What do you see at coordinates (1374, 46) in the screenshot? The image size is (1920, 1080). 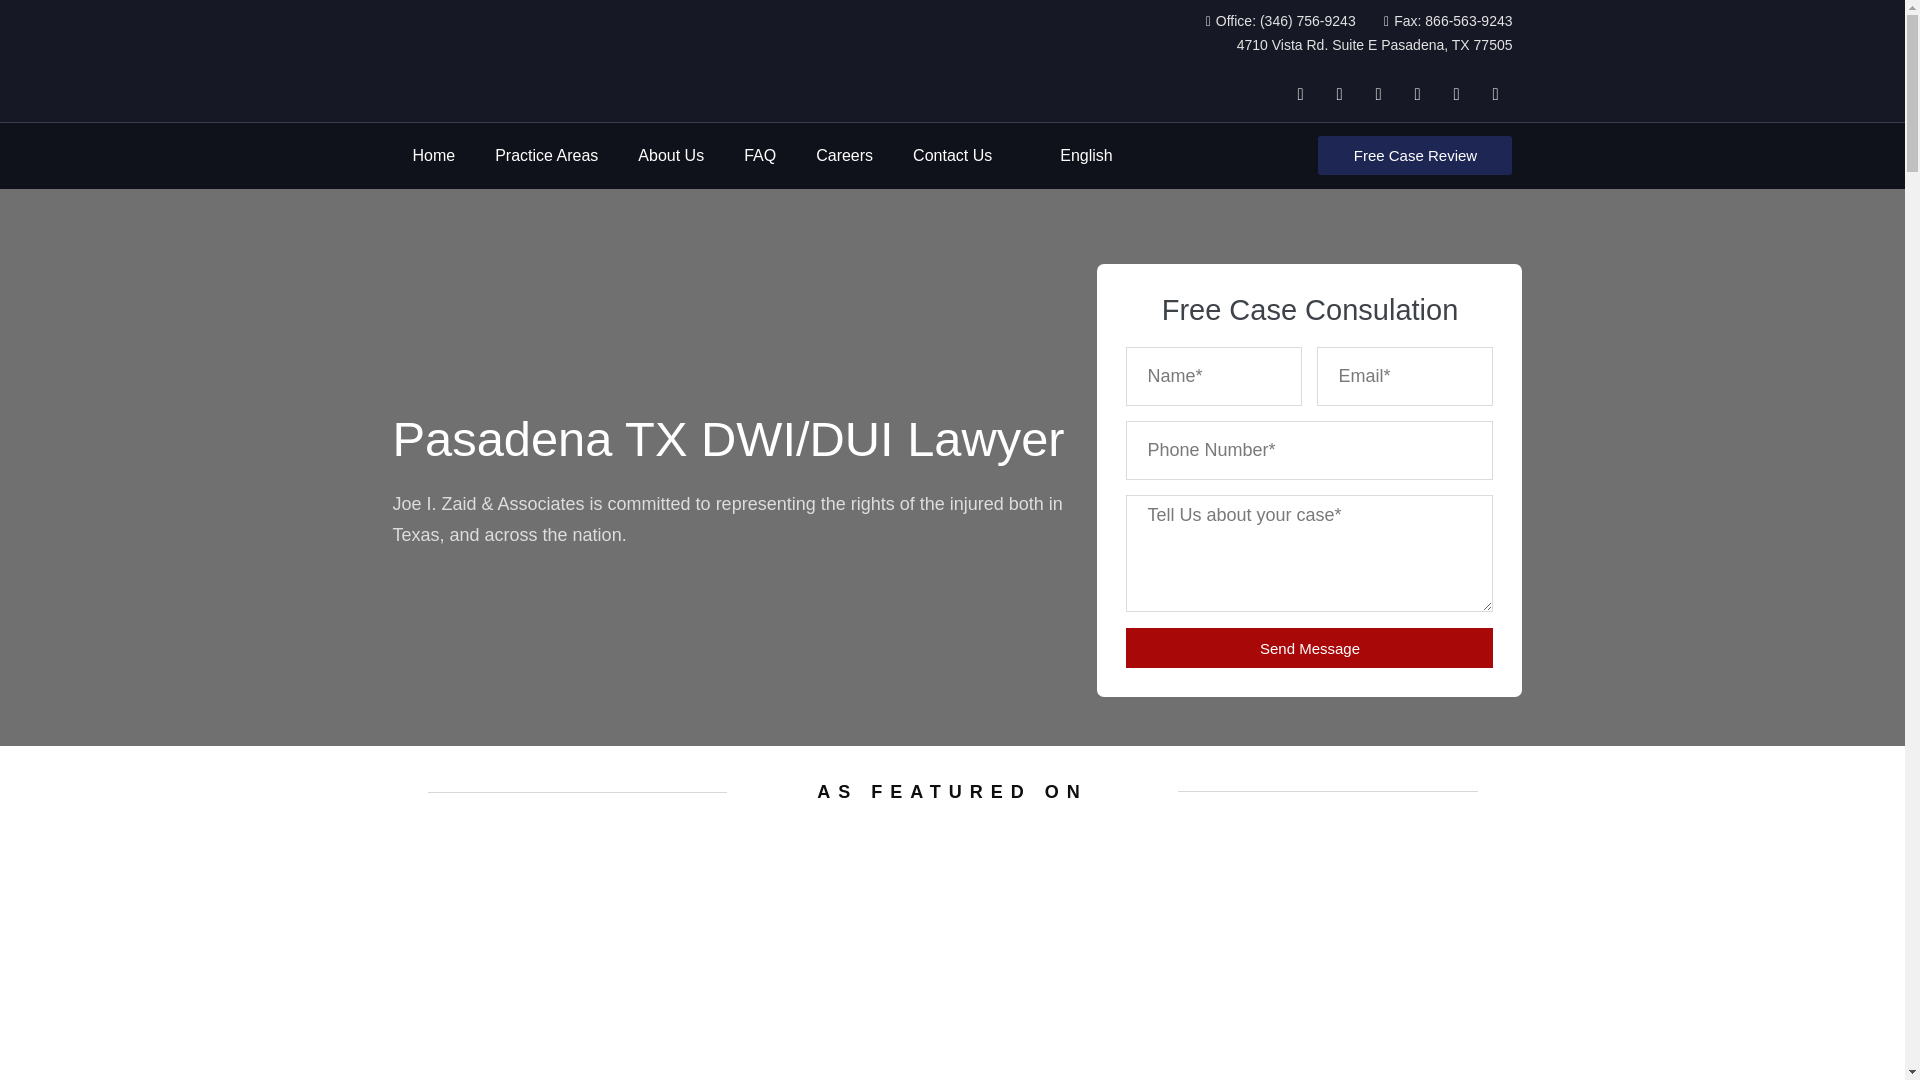 I see `4710 Vista Rd. Suite E Pasadena, TX 77505` at bounding box center [1374, 46].